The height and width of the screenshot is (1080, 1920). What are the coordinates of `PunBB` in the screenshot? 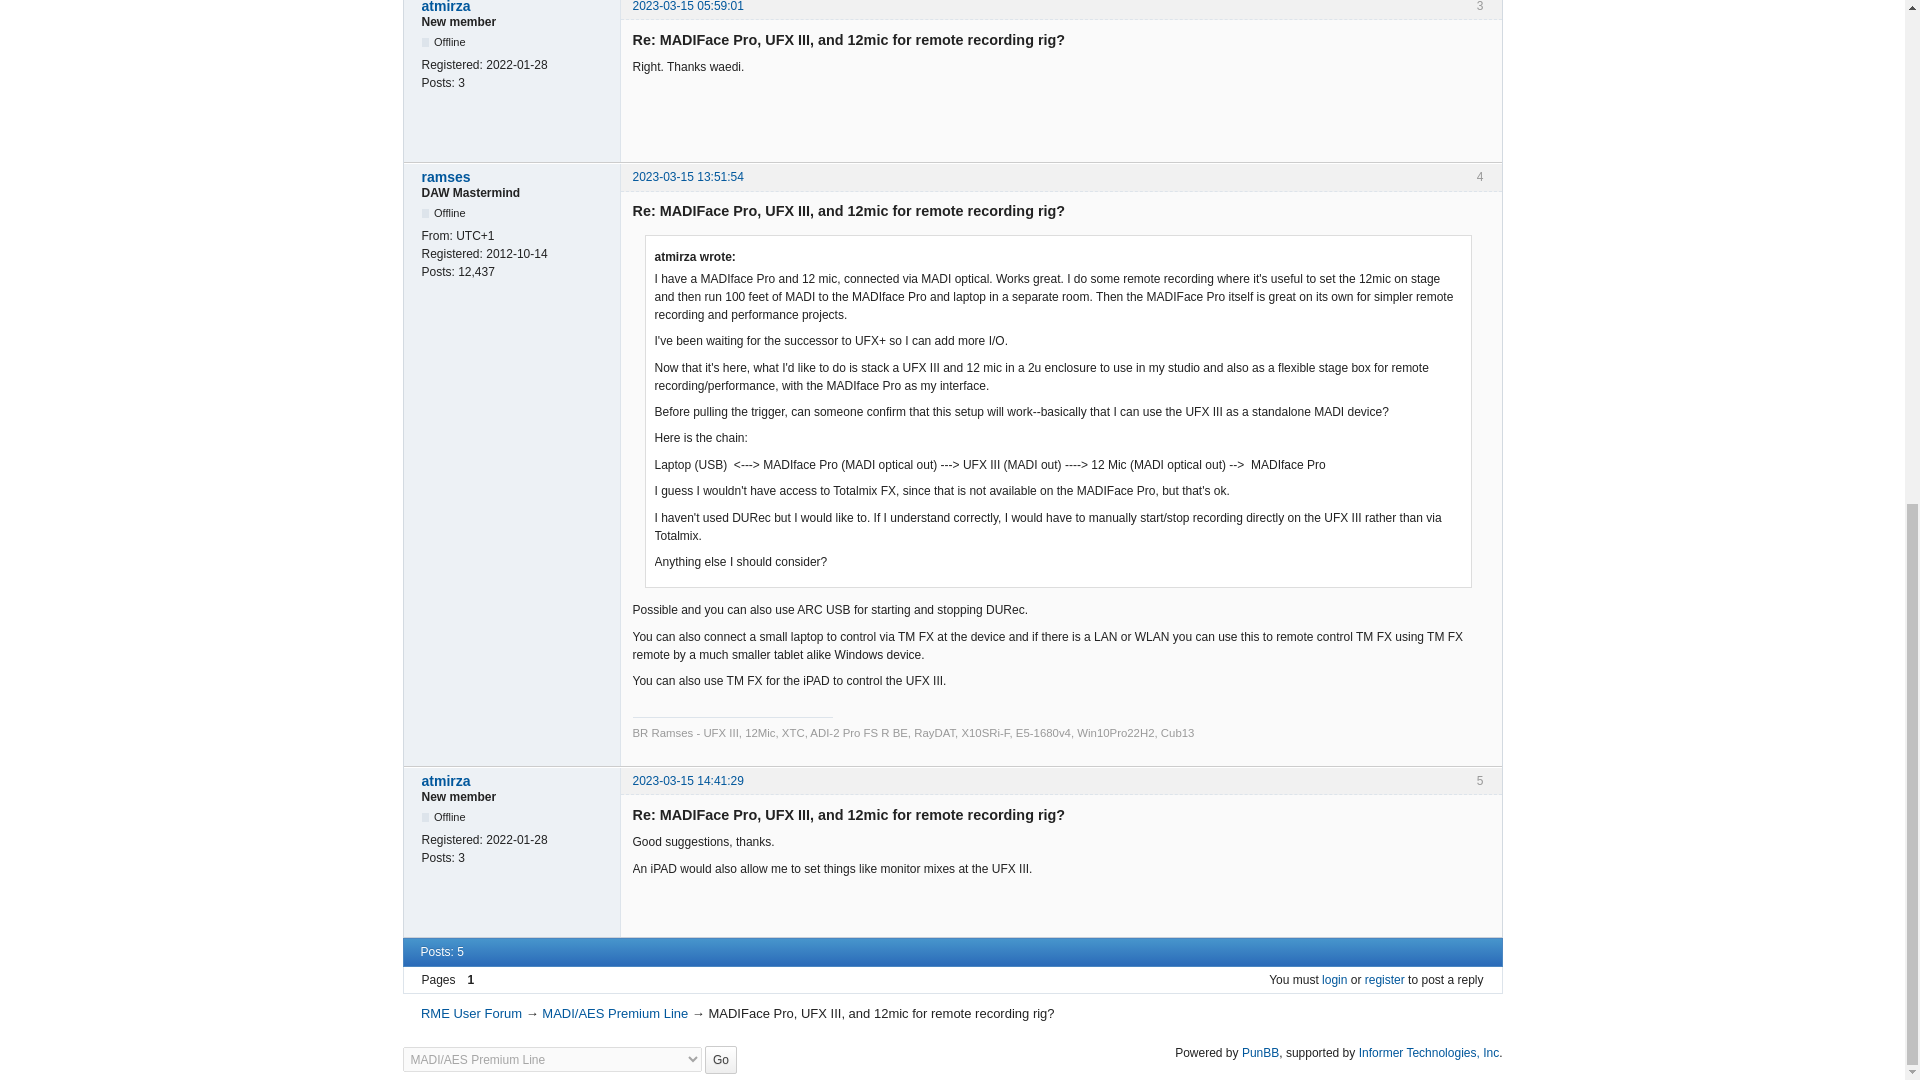 It's located at (1260, 1052).